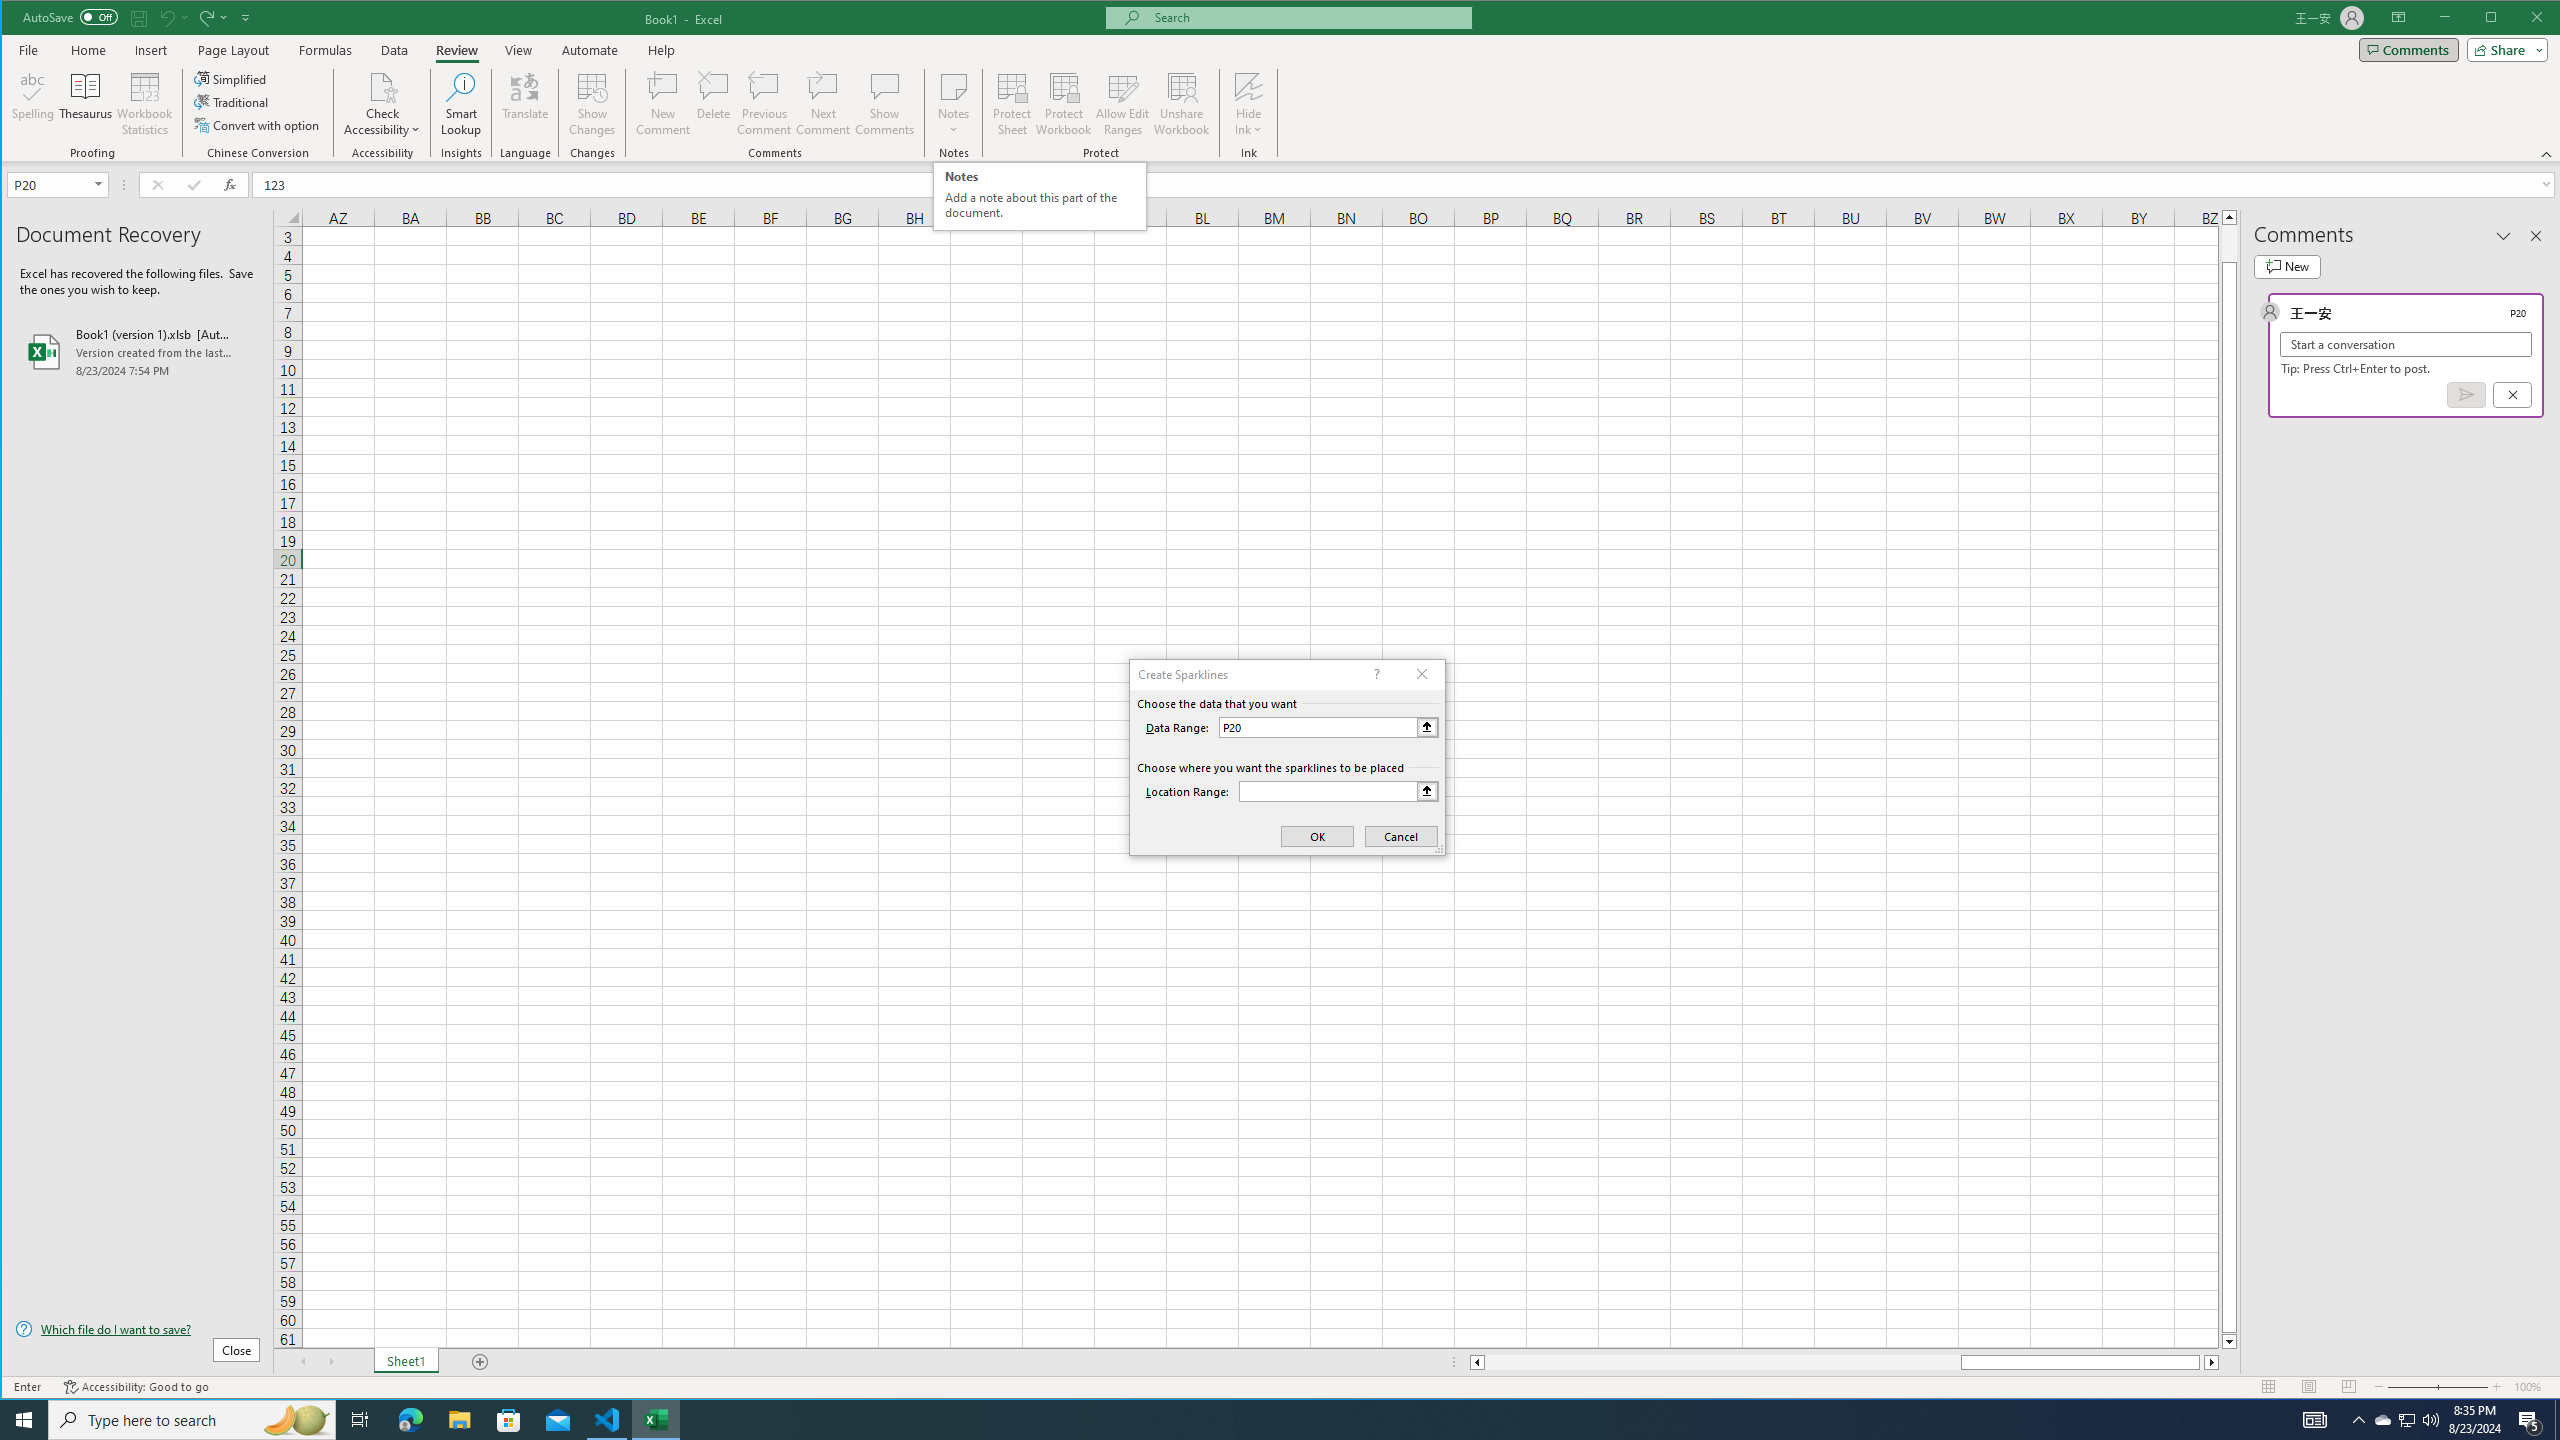 Image resolution: width=2560 pixels, height=1440 pixels. Describe the element at coordinates (150, 50) in the screenshot. I see `Insert` at that location.